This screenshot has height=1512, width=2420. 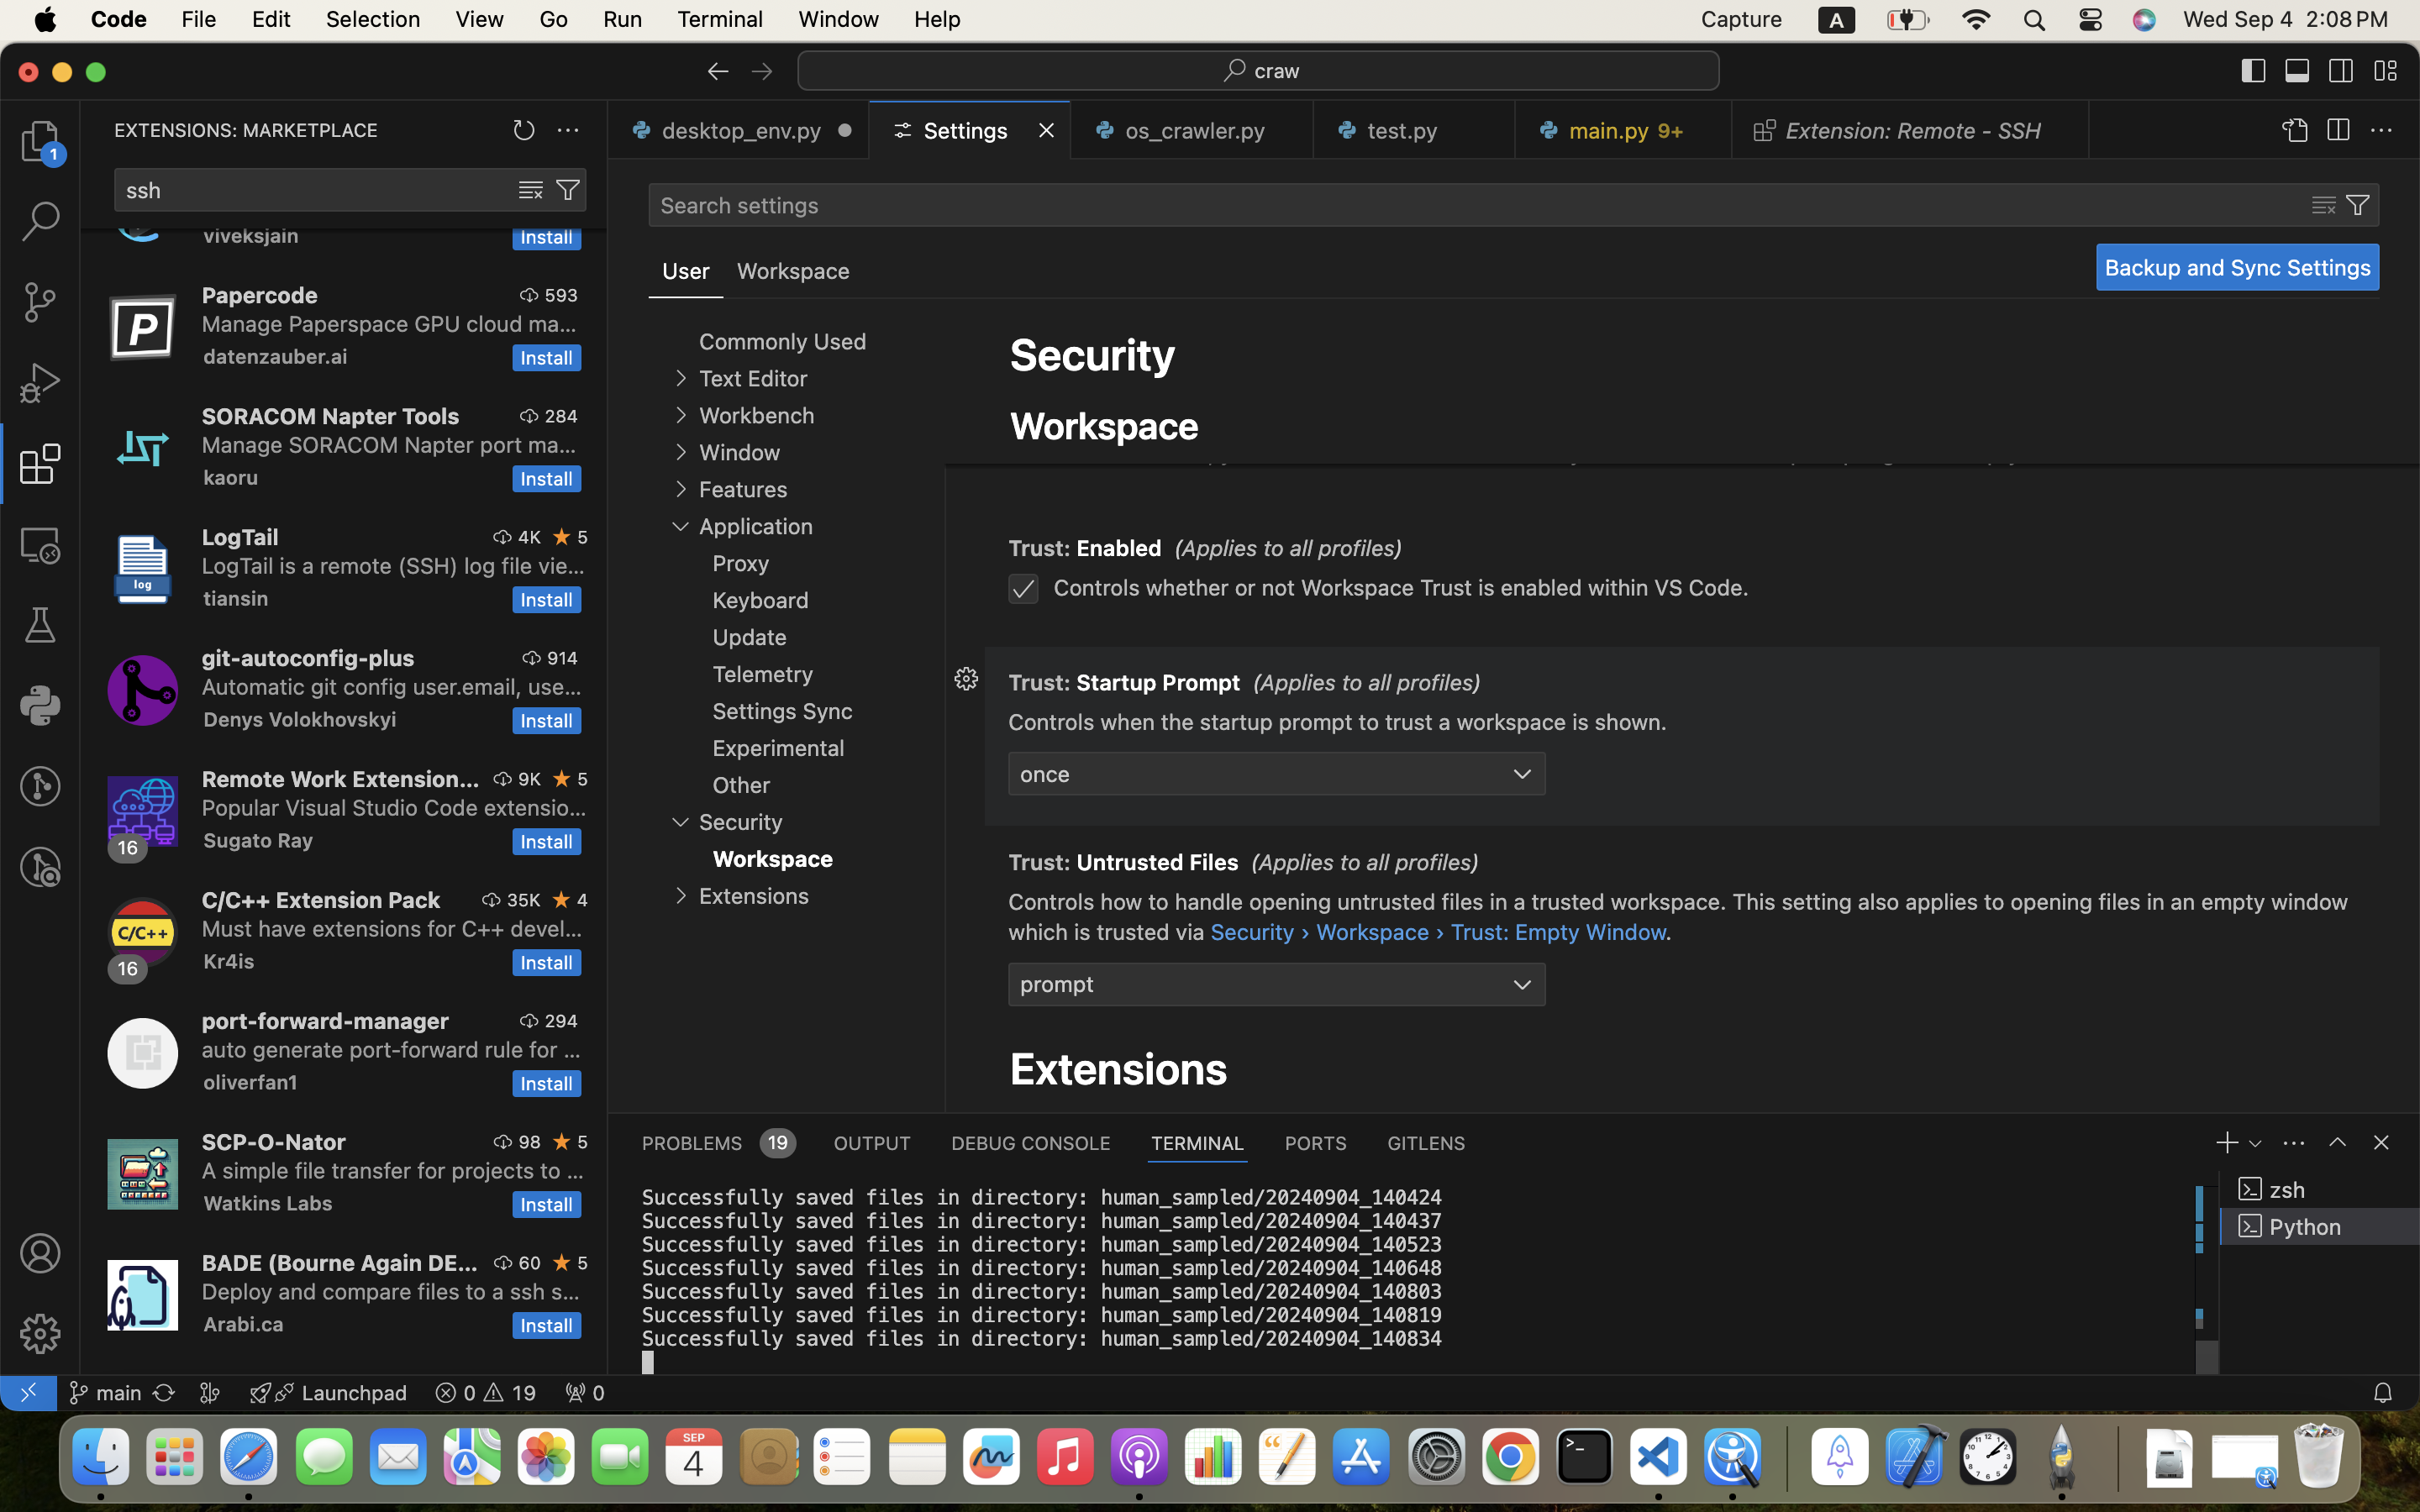 What do you see at coordinates (40, 786) in the screenshot?
I see `0 ` at bounding box center [40, 786].